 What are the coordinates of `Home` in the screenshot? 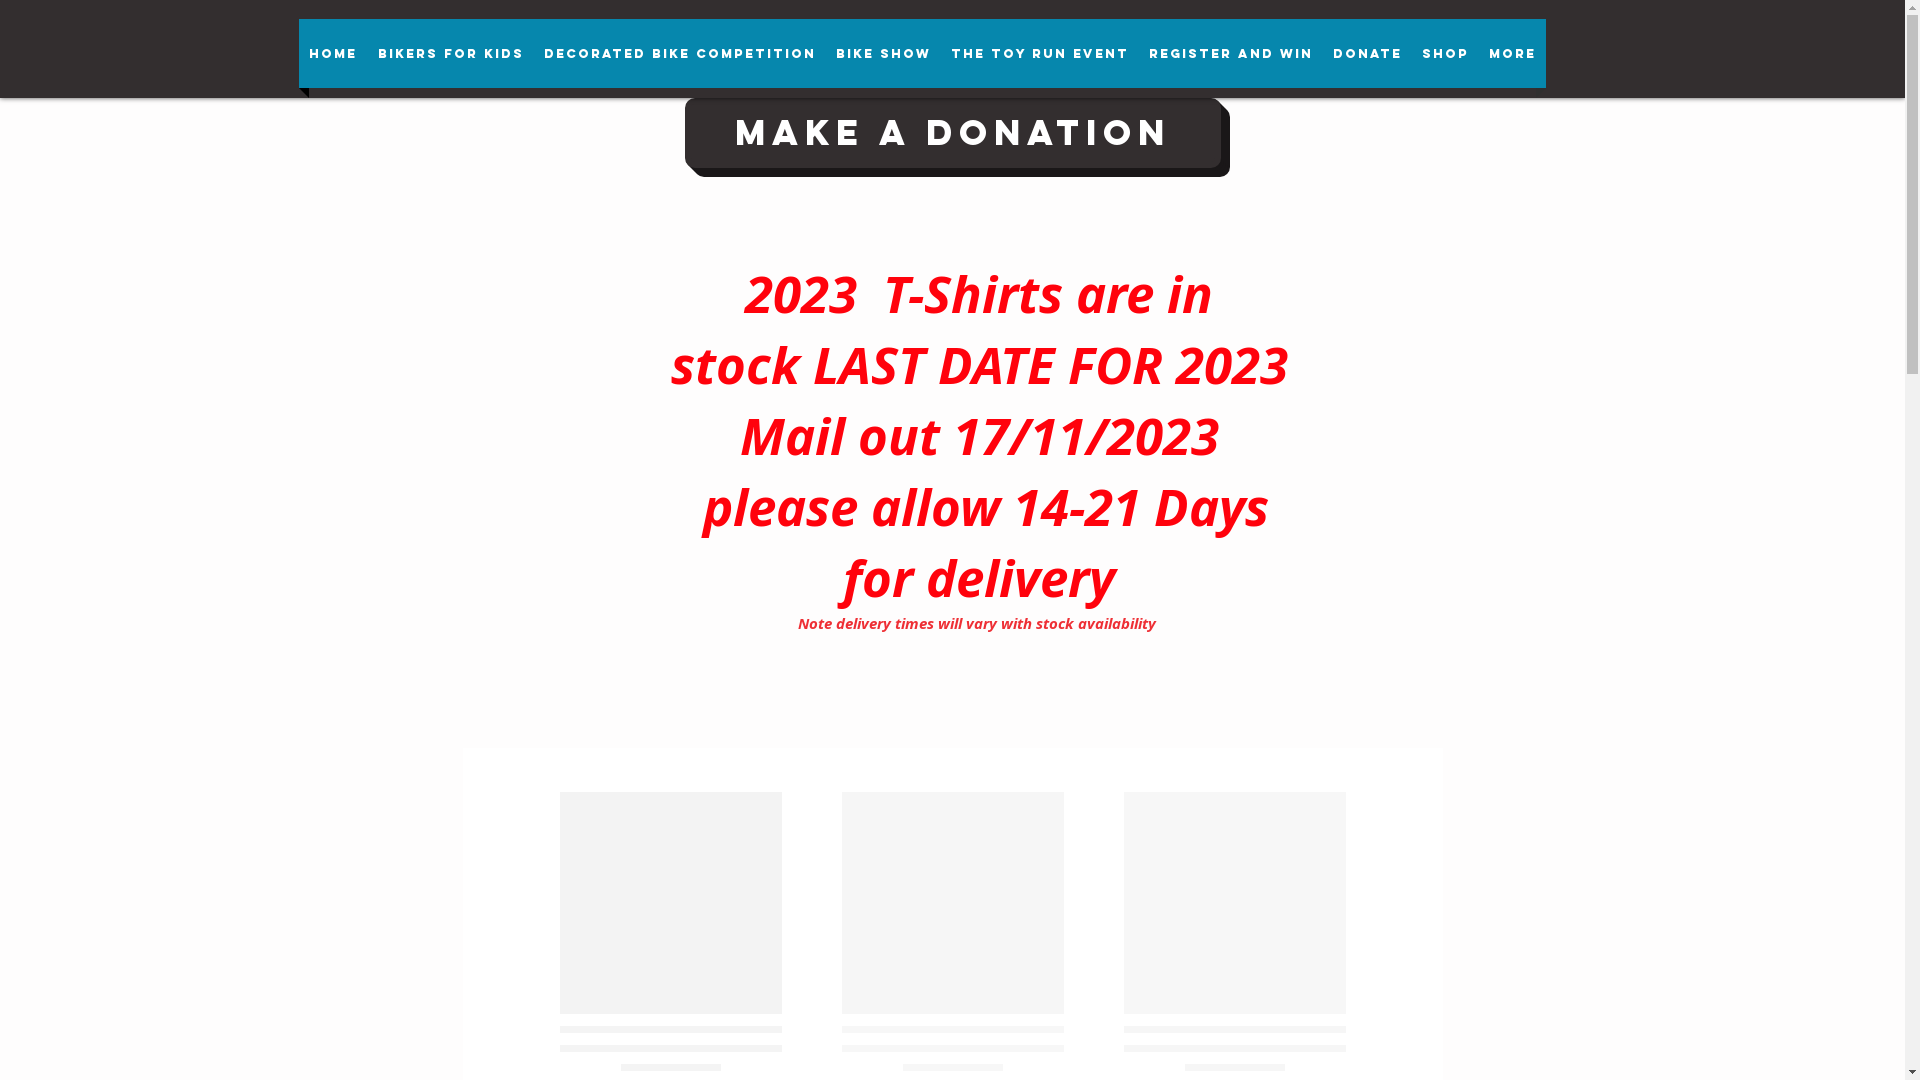 It's located at (332, 54).